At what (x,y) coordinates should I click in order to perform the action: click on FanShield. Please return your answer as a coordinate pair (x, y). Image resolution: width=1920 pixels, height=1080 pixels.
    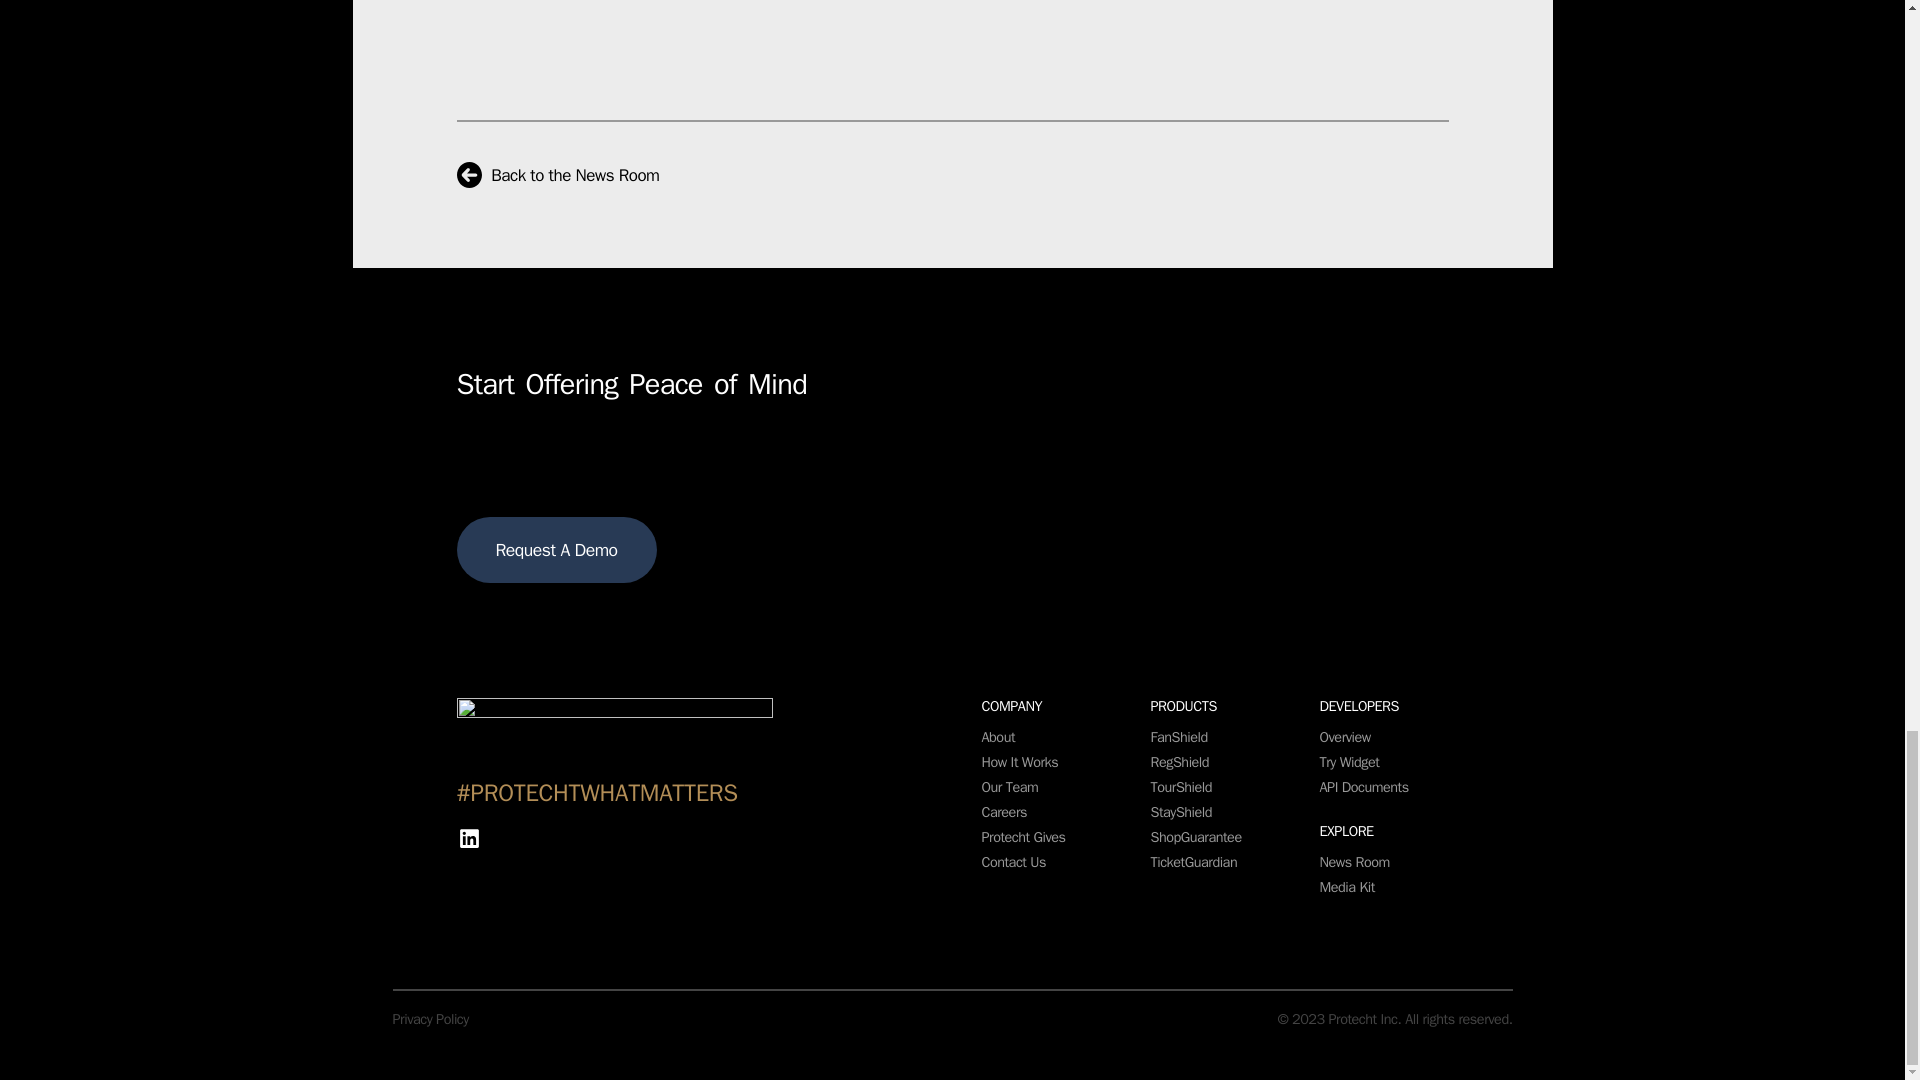
    Looking at the image, I should click on (1178, 736).